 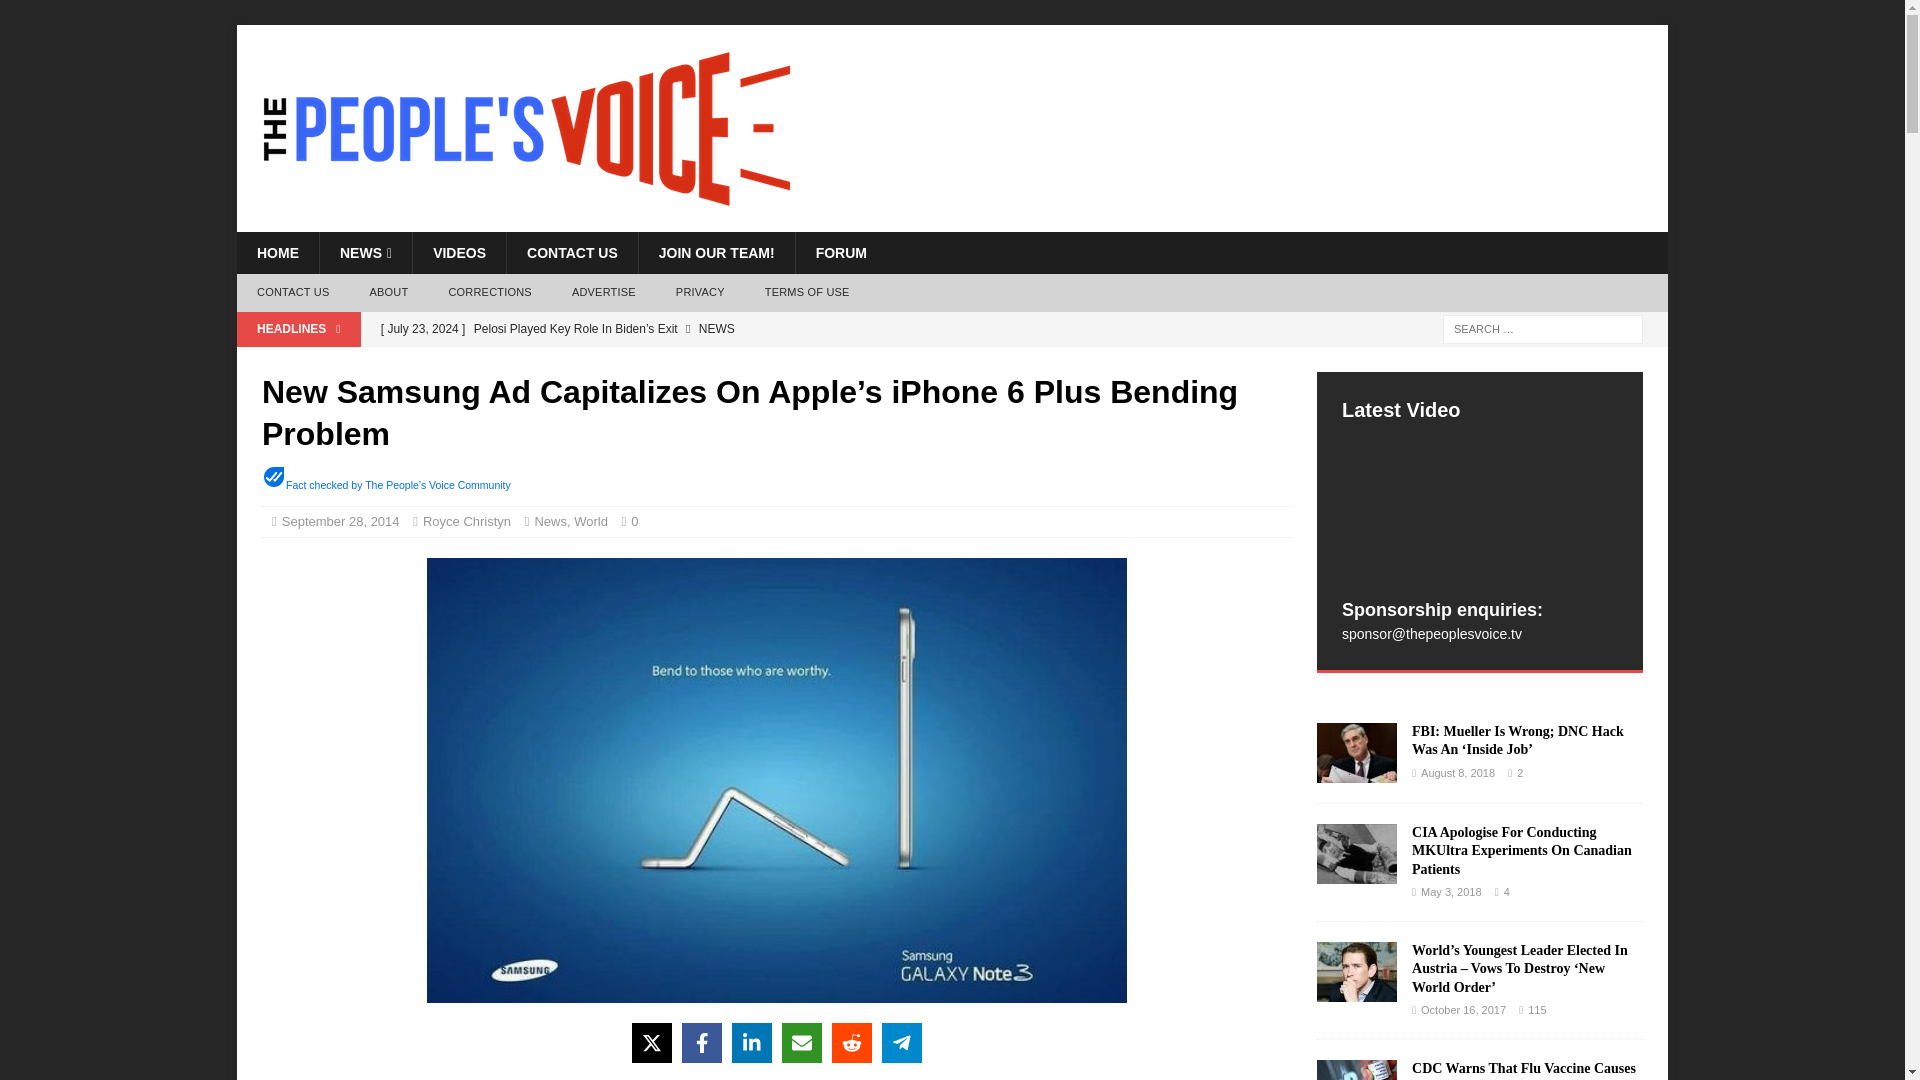 What do you see at coordinates (806, 293) in the screenshot?
I see `TERMS OF USE` at bounding box center [806, 293].